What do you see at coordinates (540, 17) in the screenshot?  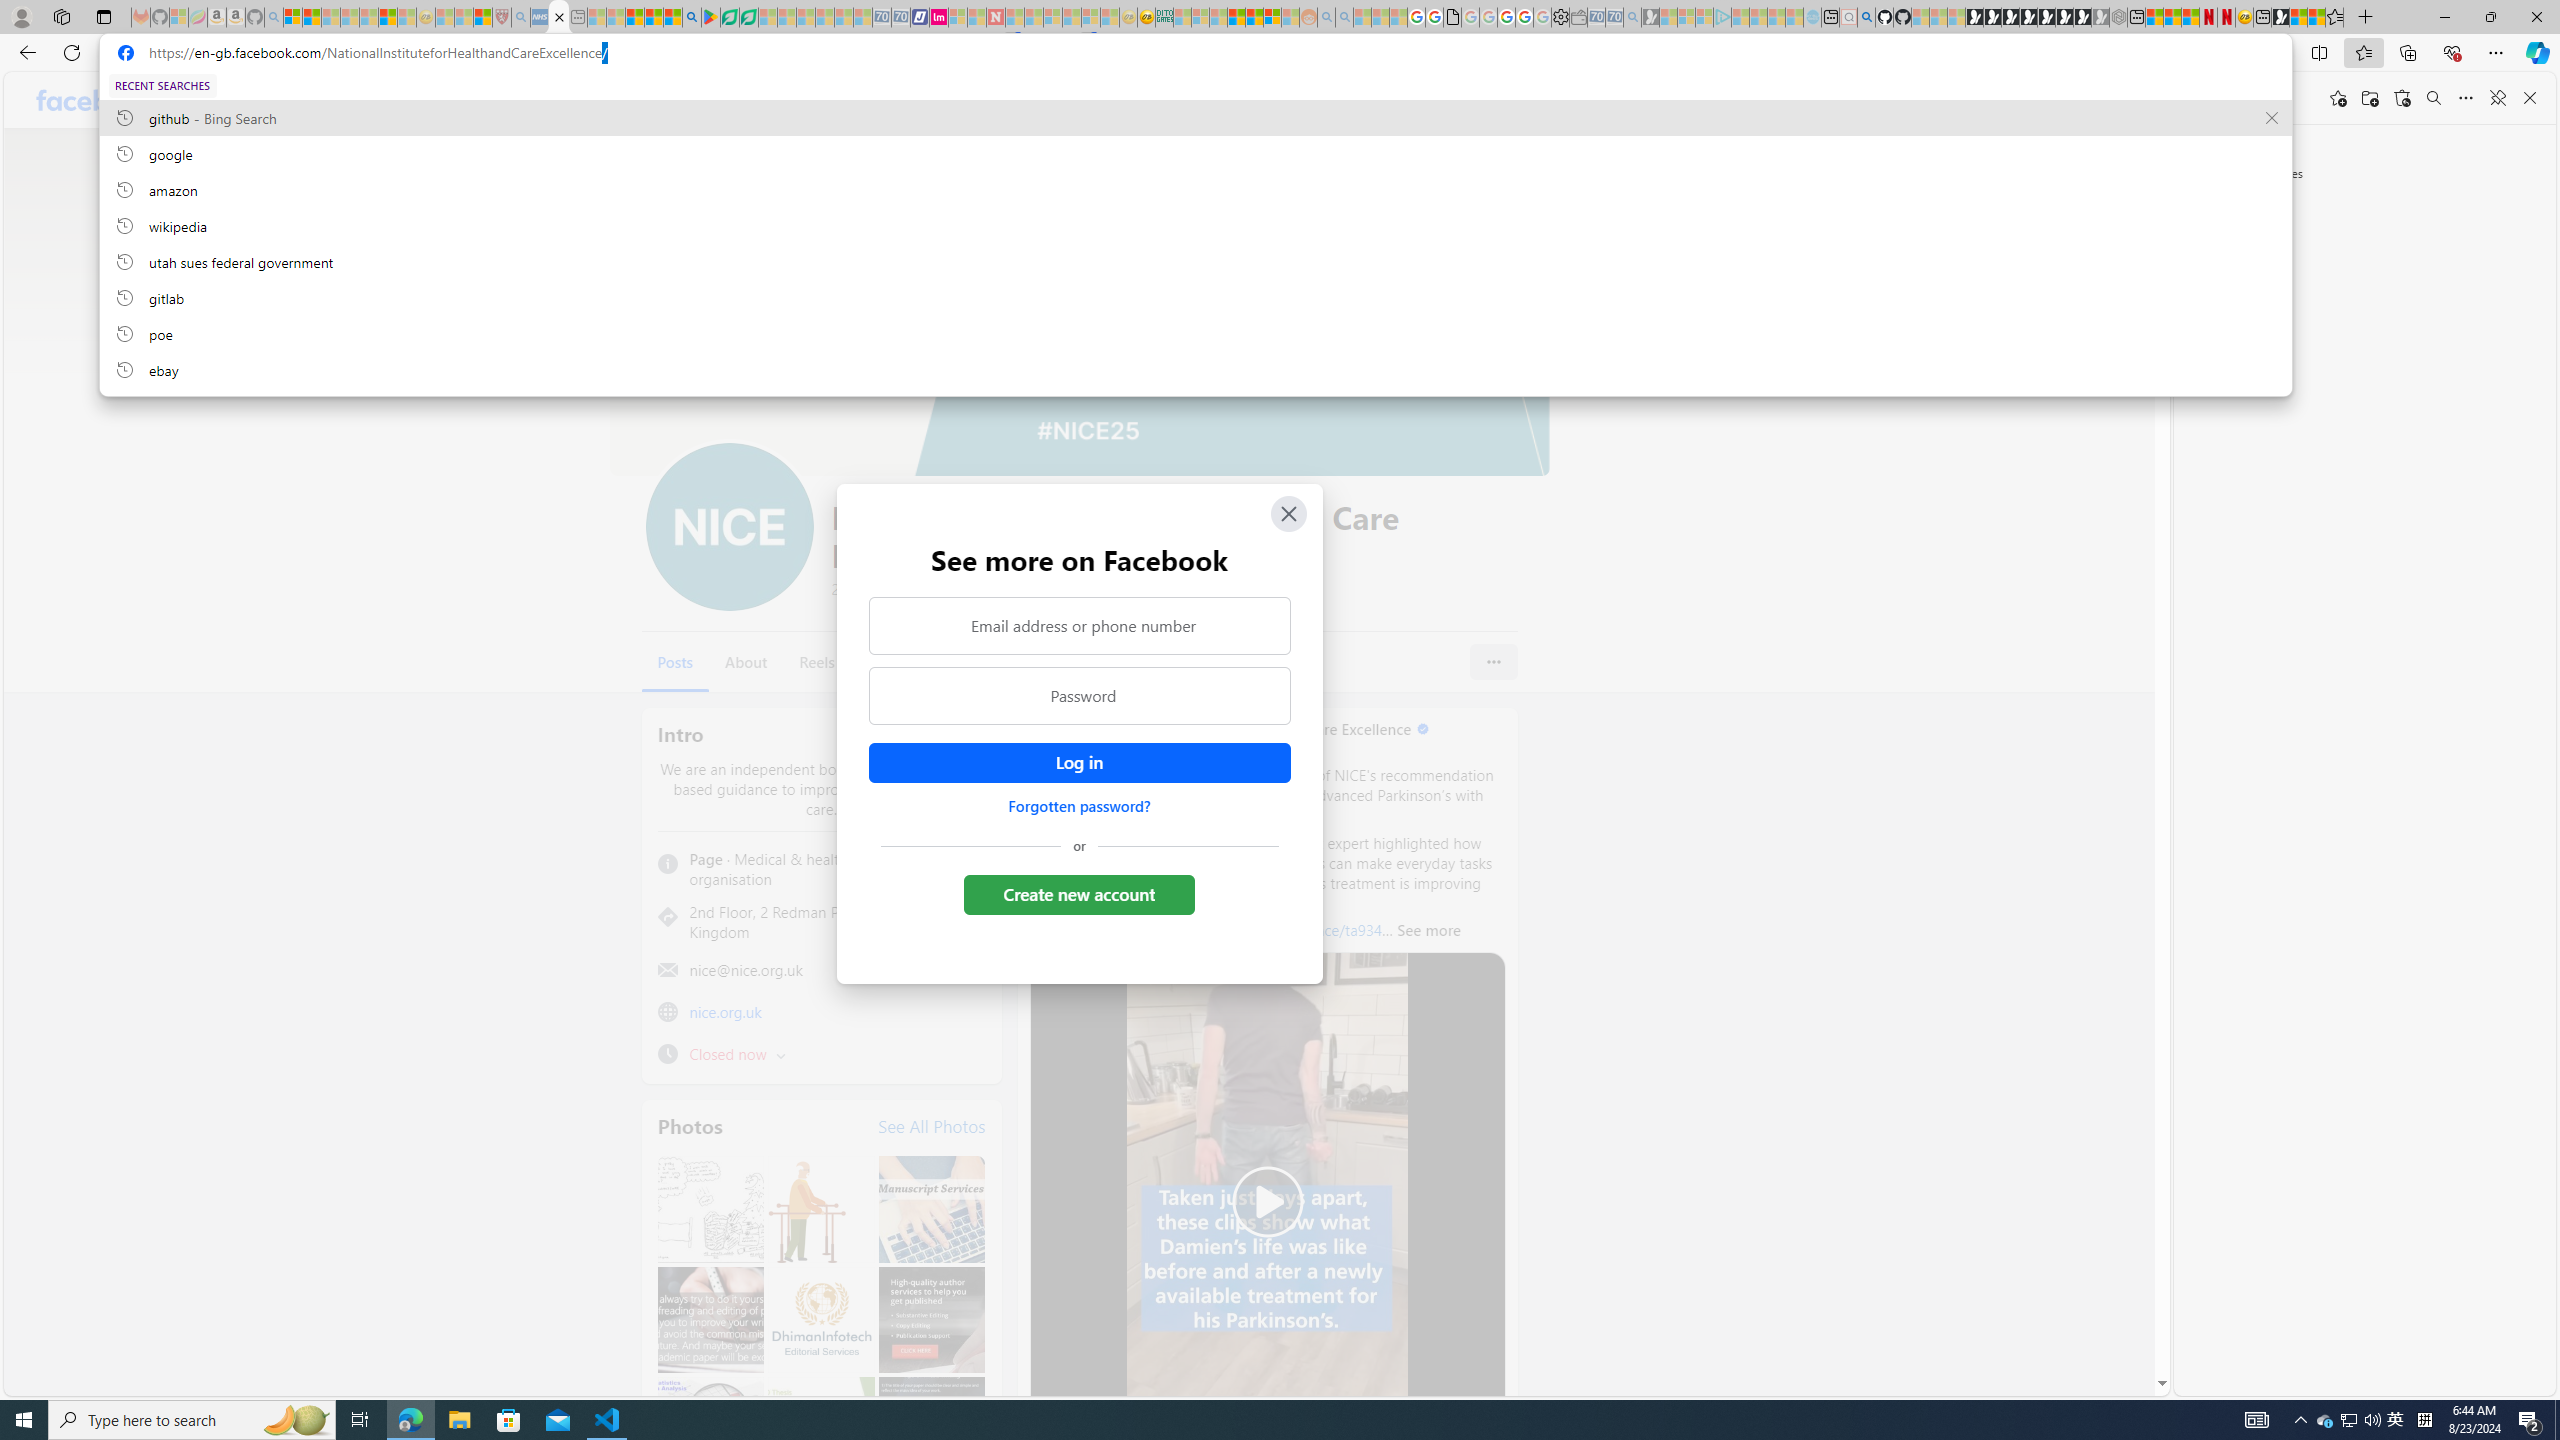 I see `NCL Adult Asthma Inhaler Choice Guideline - Sleeping` at bounding box center [540, 17].